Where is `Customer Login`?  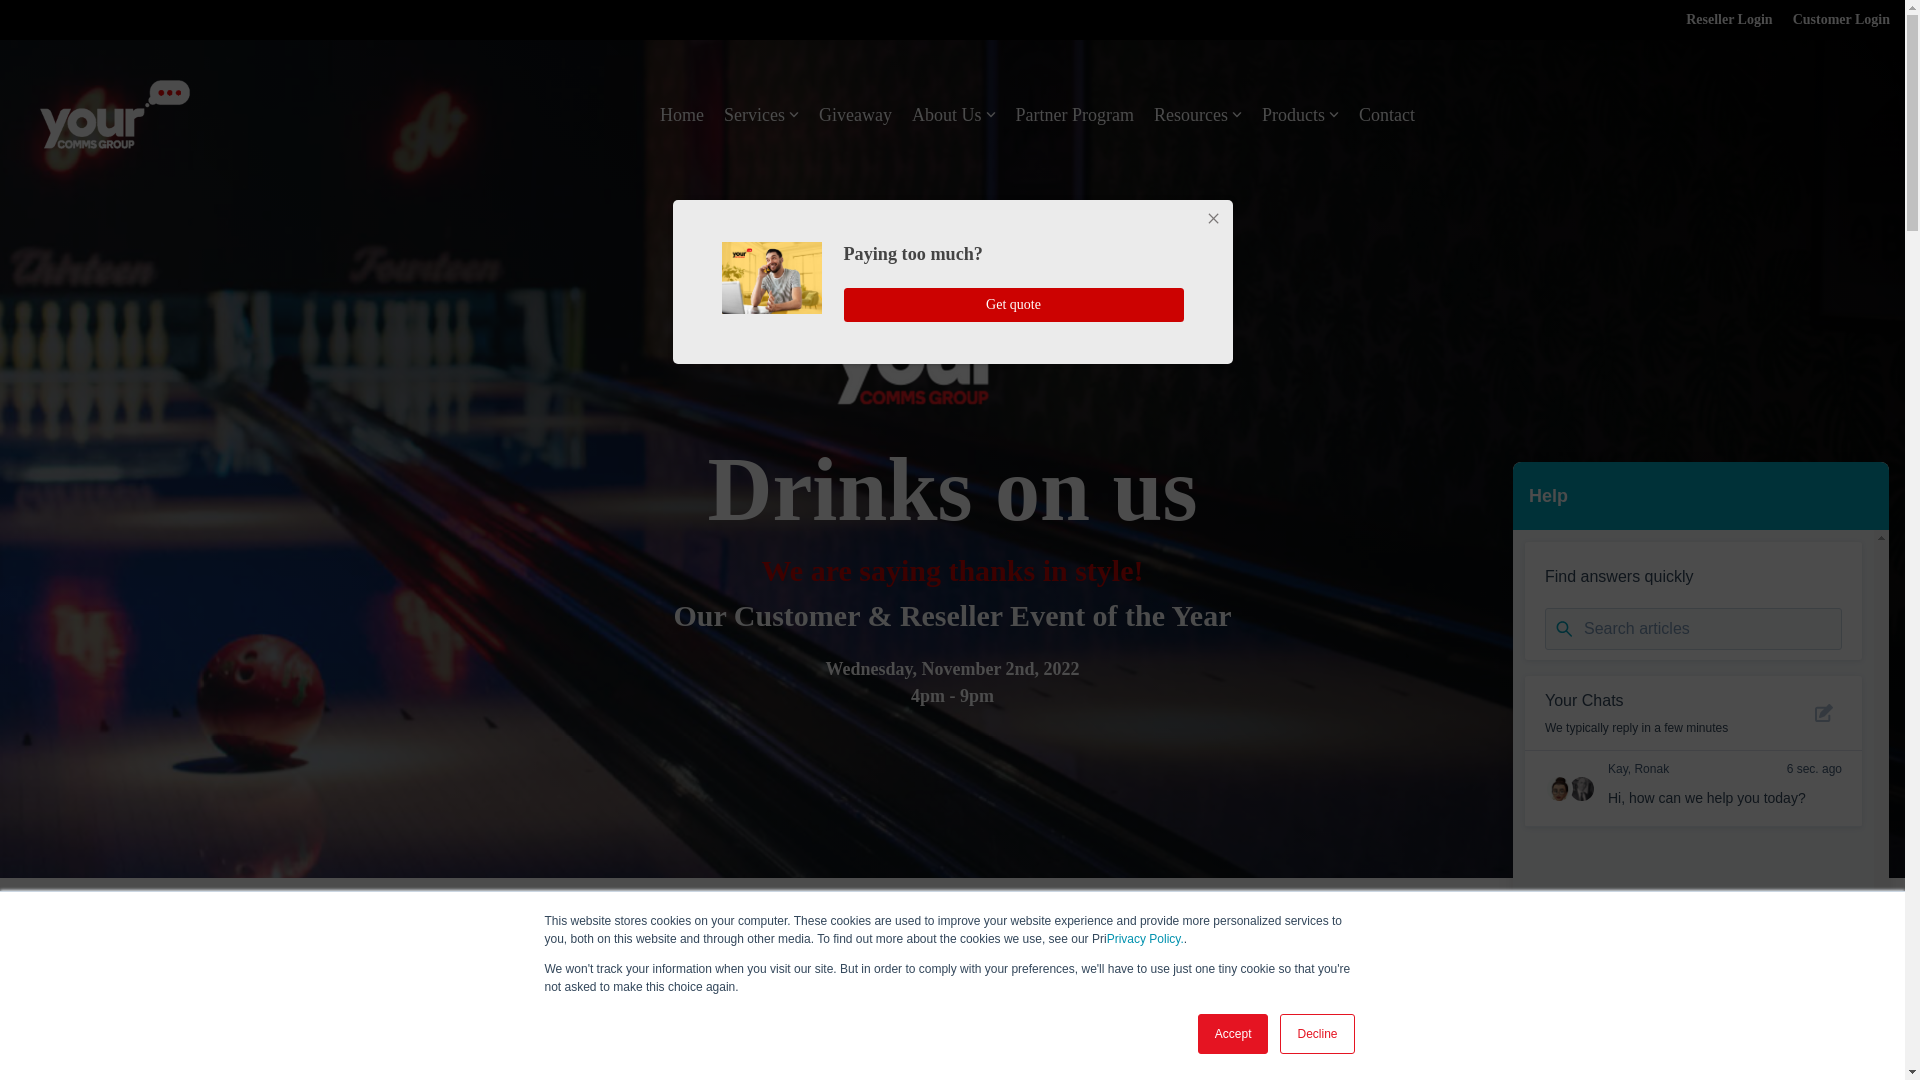 Customer Login is located at coordinates (1830, 20).